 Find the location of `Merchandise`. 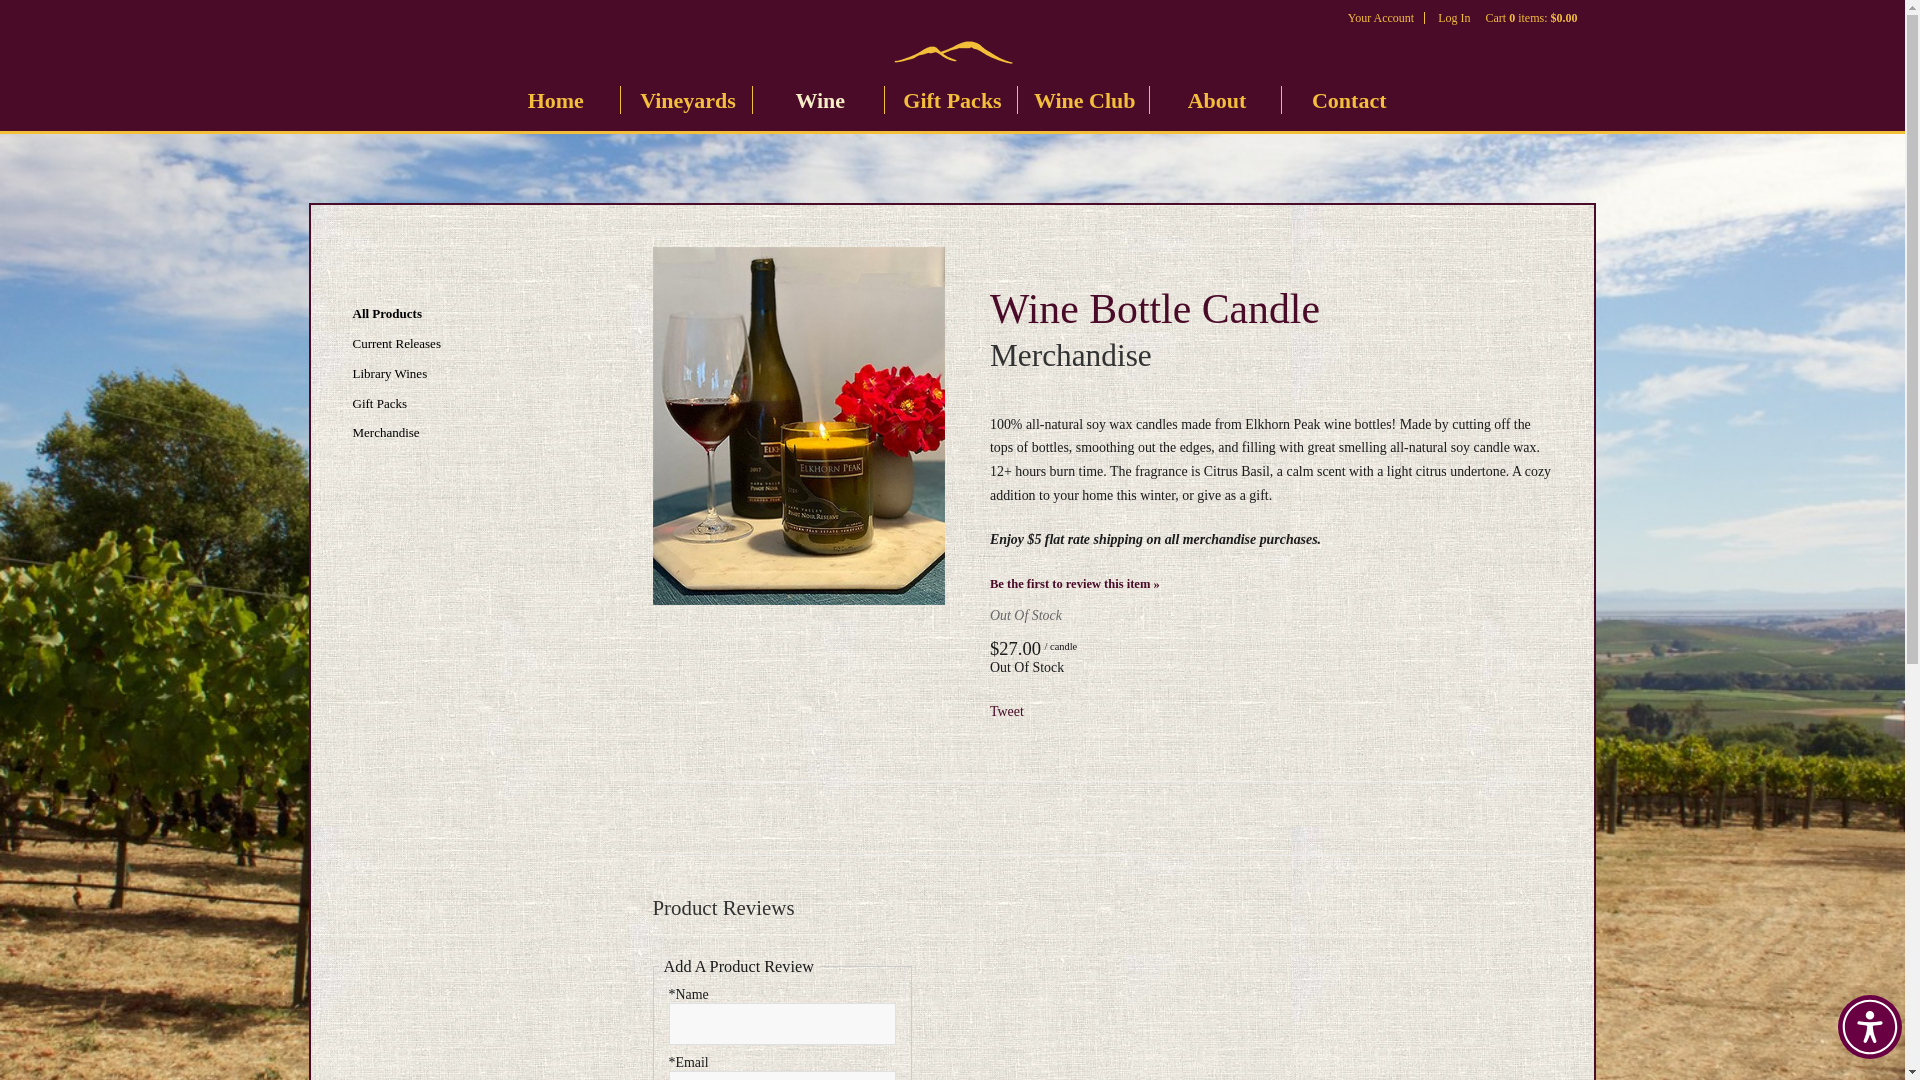

Merchandise is located at coordinates (456, 432).